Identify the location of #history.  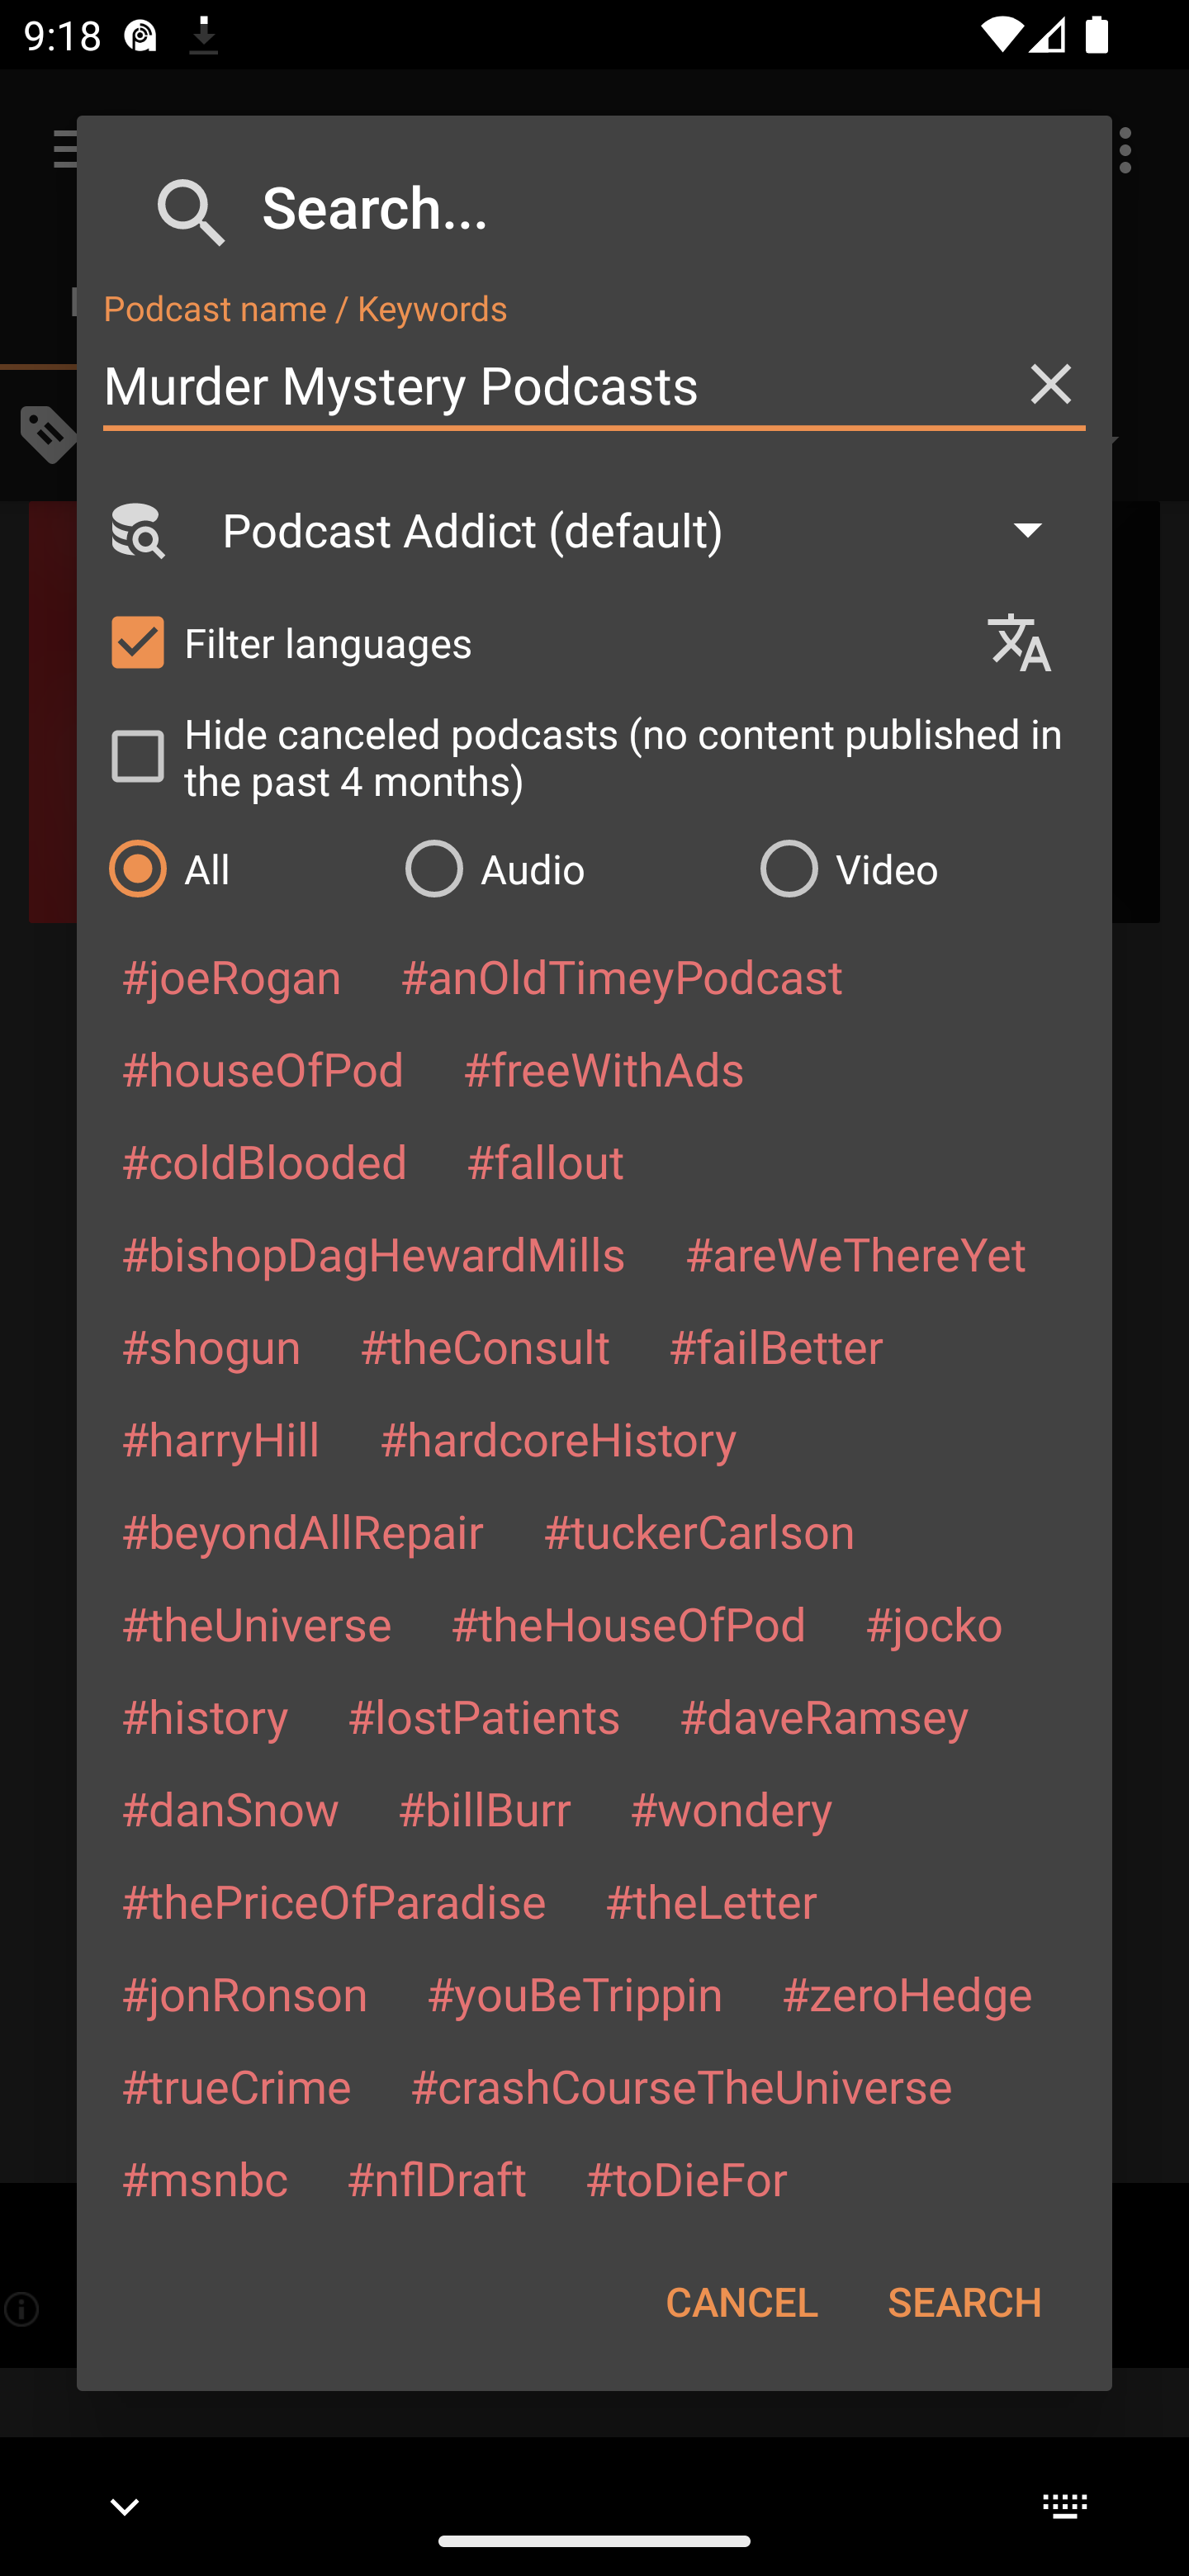
(204, 1716).